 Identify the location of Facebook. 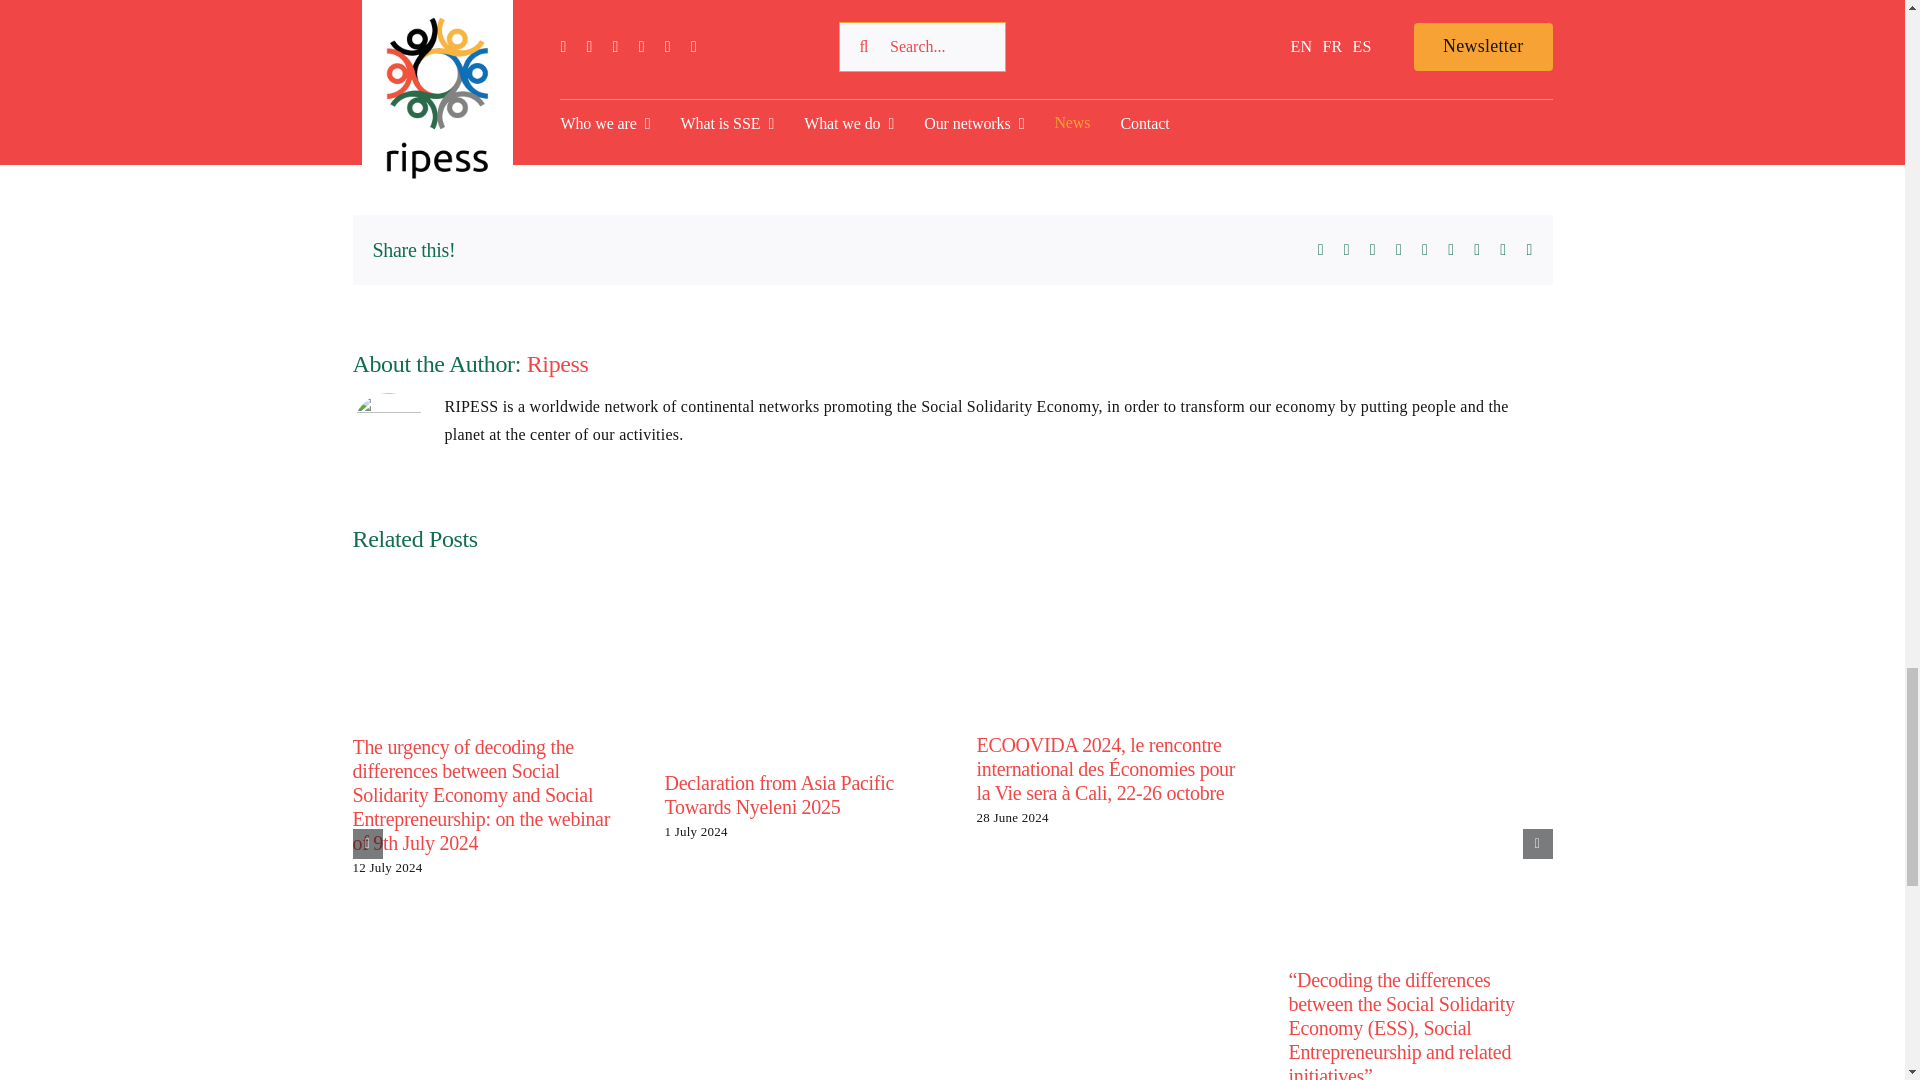
(1320, 250).